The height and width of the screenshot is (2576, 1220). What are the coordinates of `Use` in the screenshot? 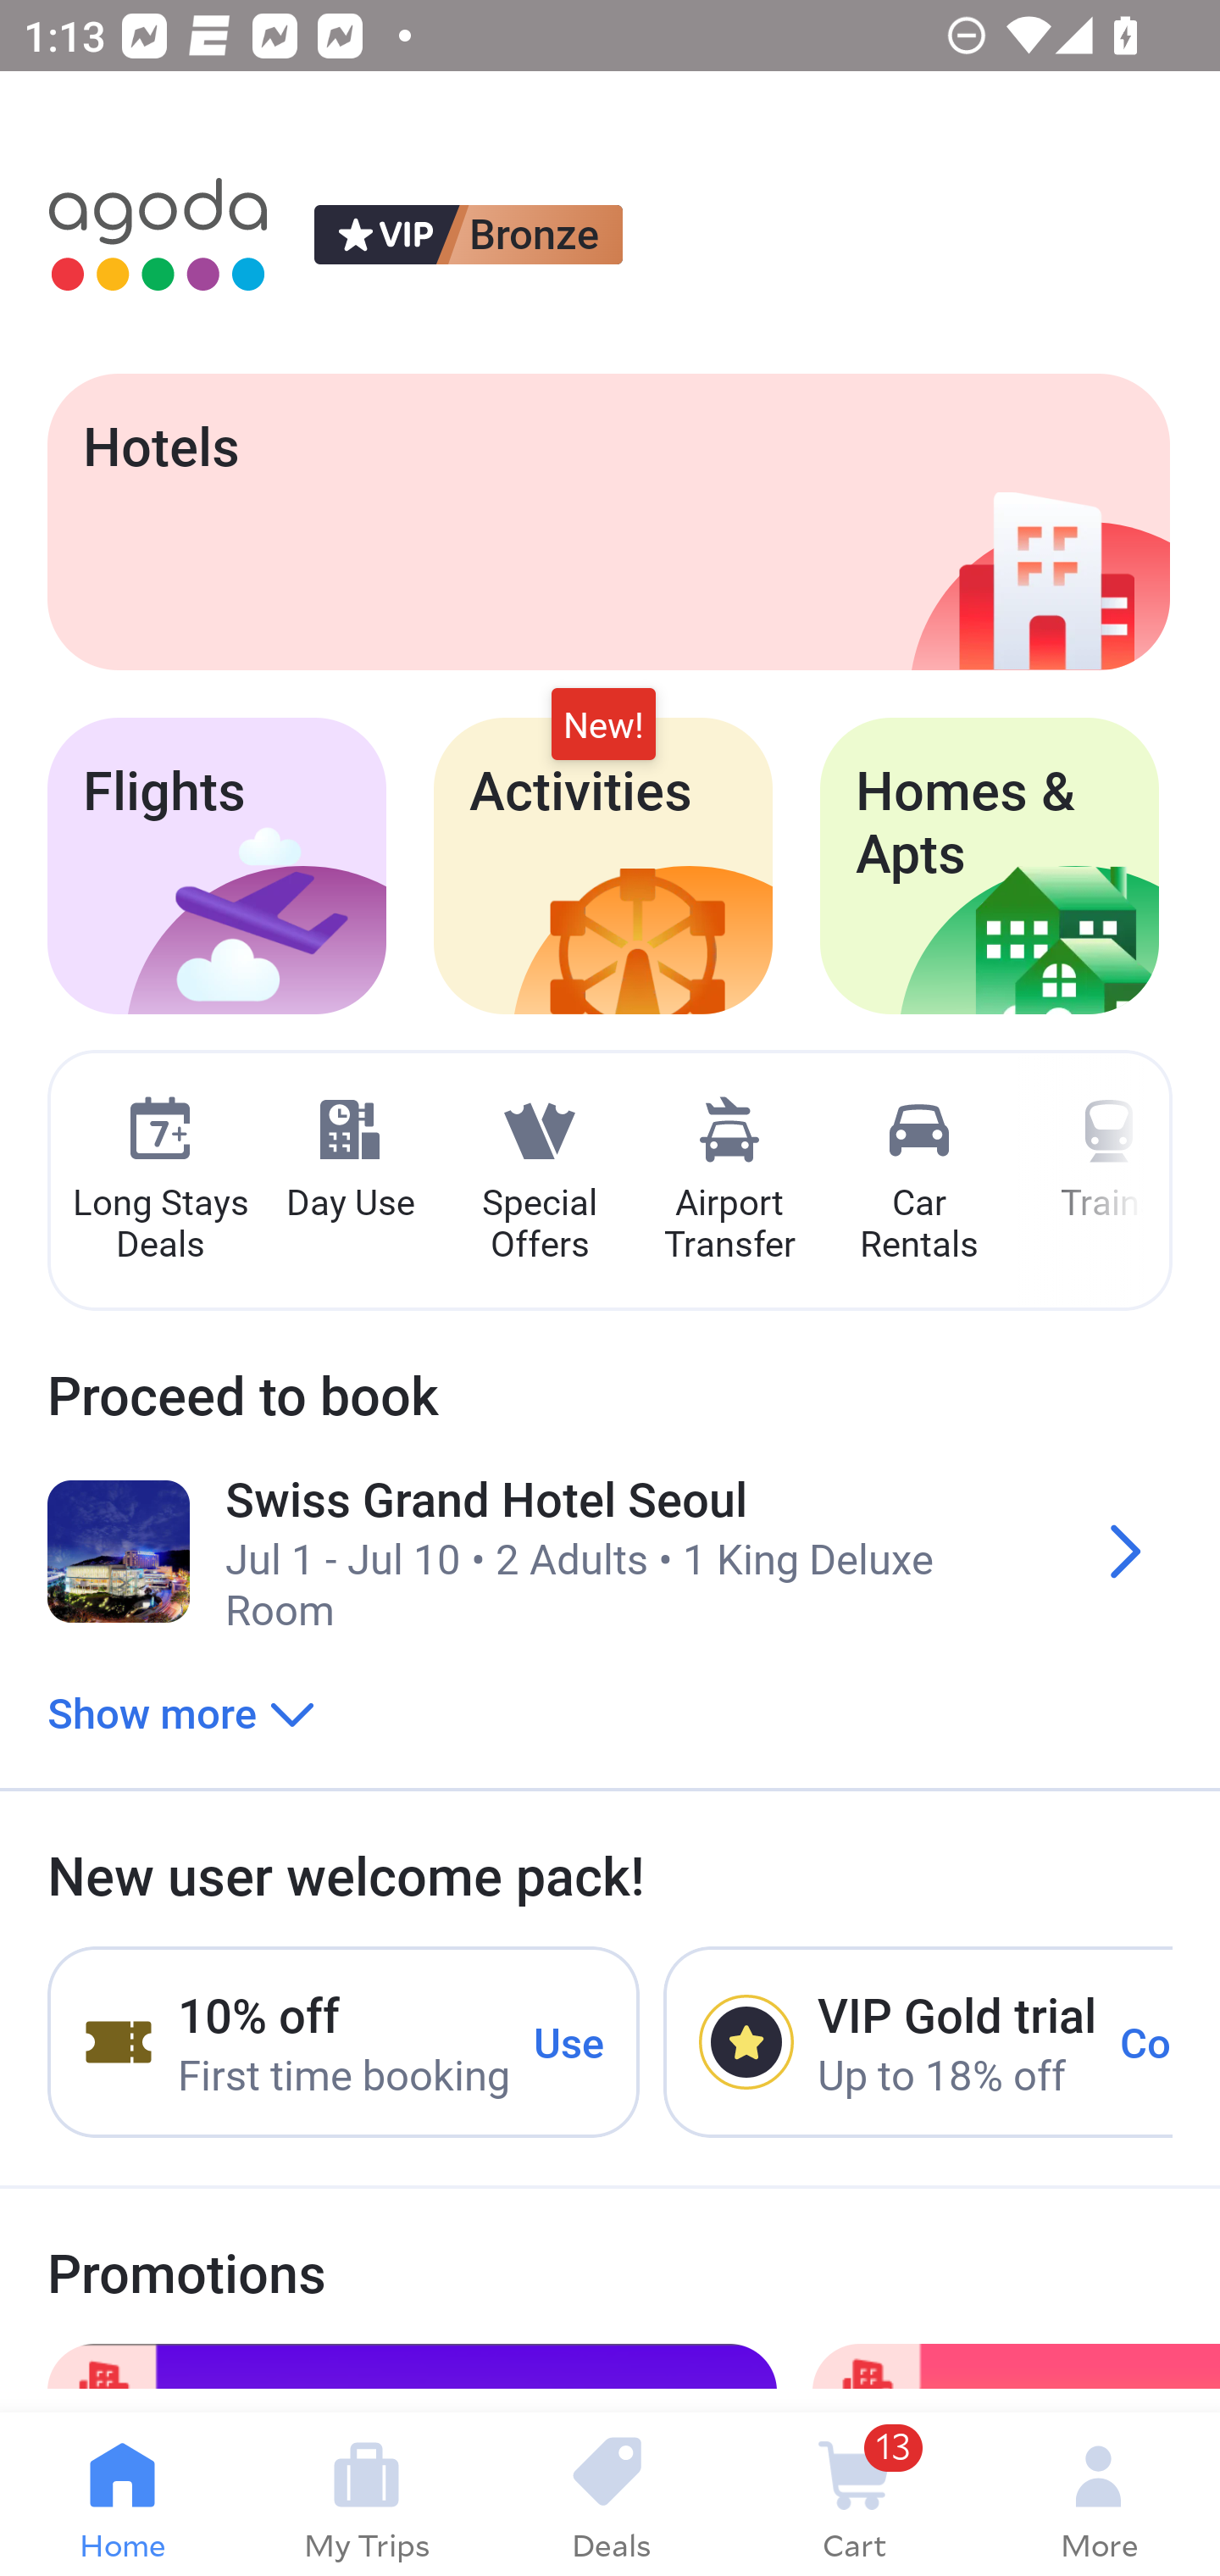 It's located at (569, 2040).